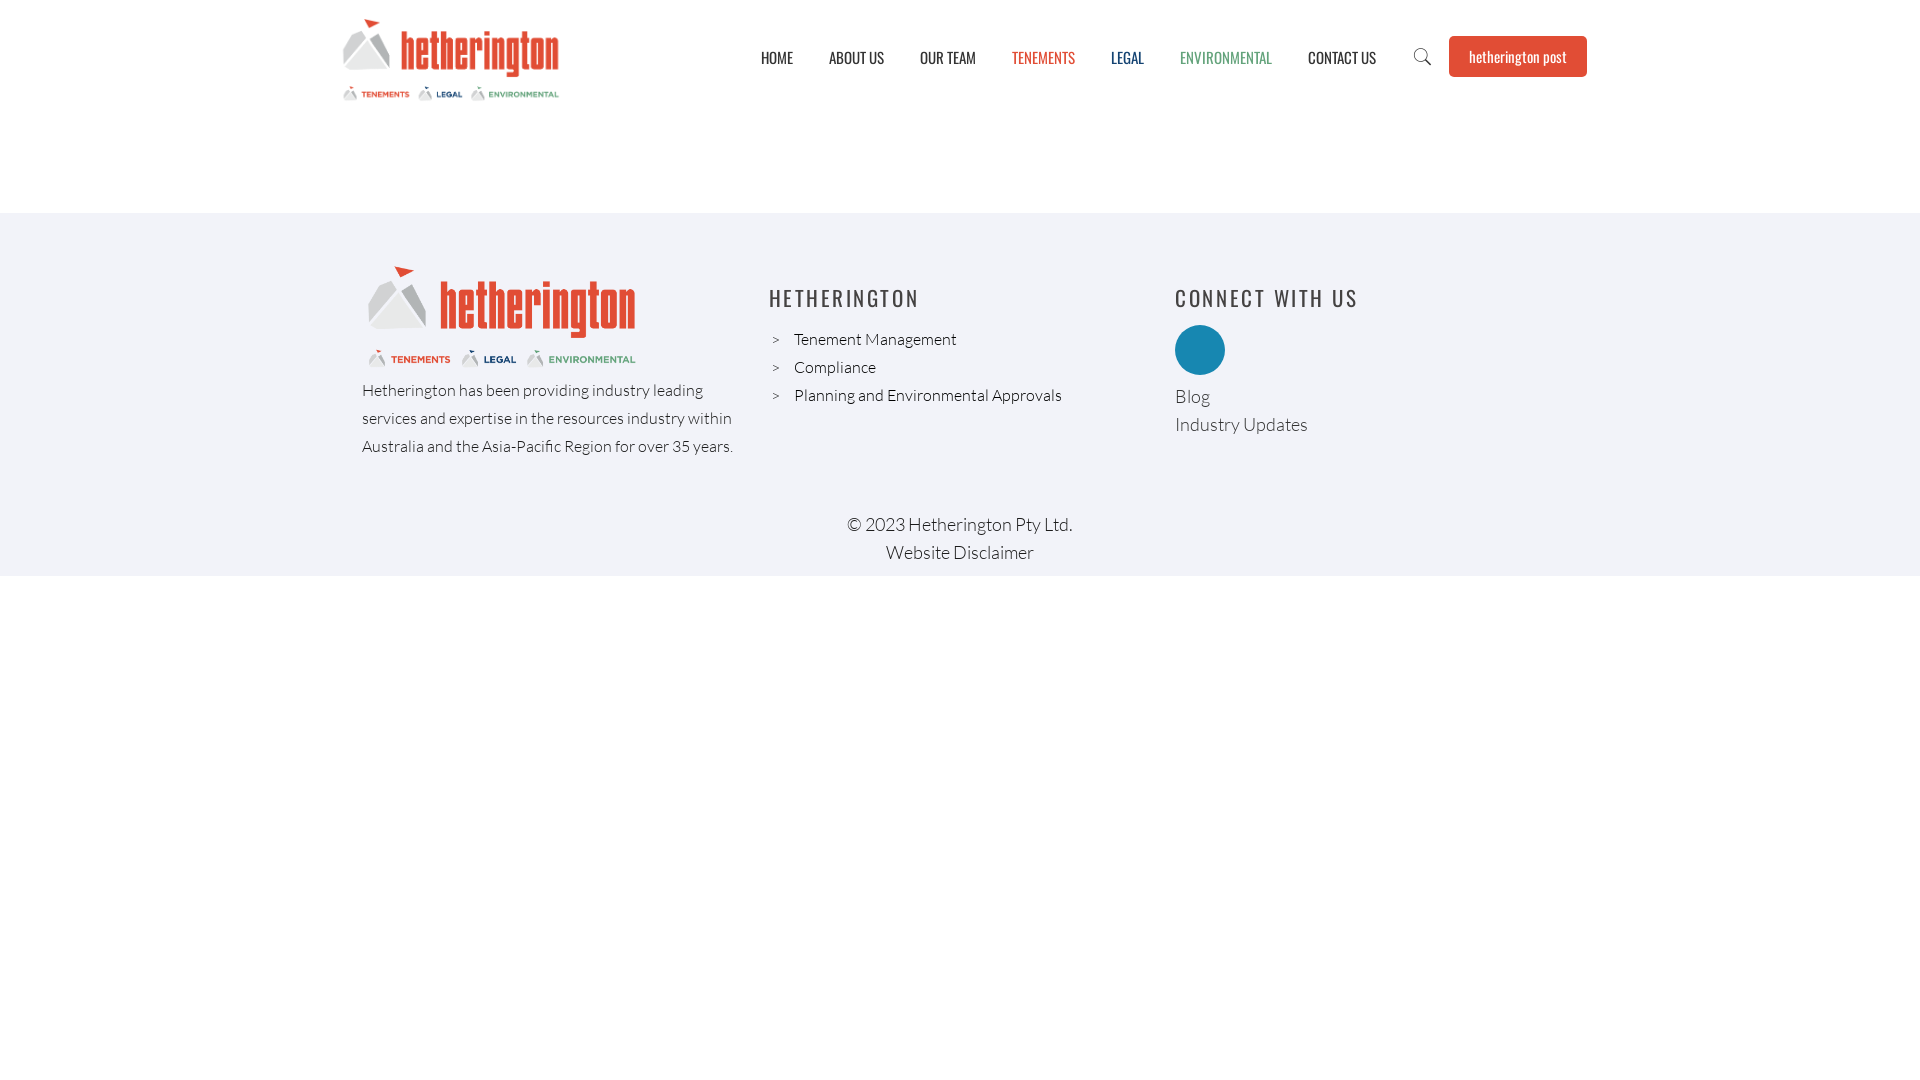 Image resolution: width=1920 pixels, height=1080 pixels. I want to click on TENEMENTS, so click(1044, 57).